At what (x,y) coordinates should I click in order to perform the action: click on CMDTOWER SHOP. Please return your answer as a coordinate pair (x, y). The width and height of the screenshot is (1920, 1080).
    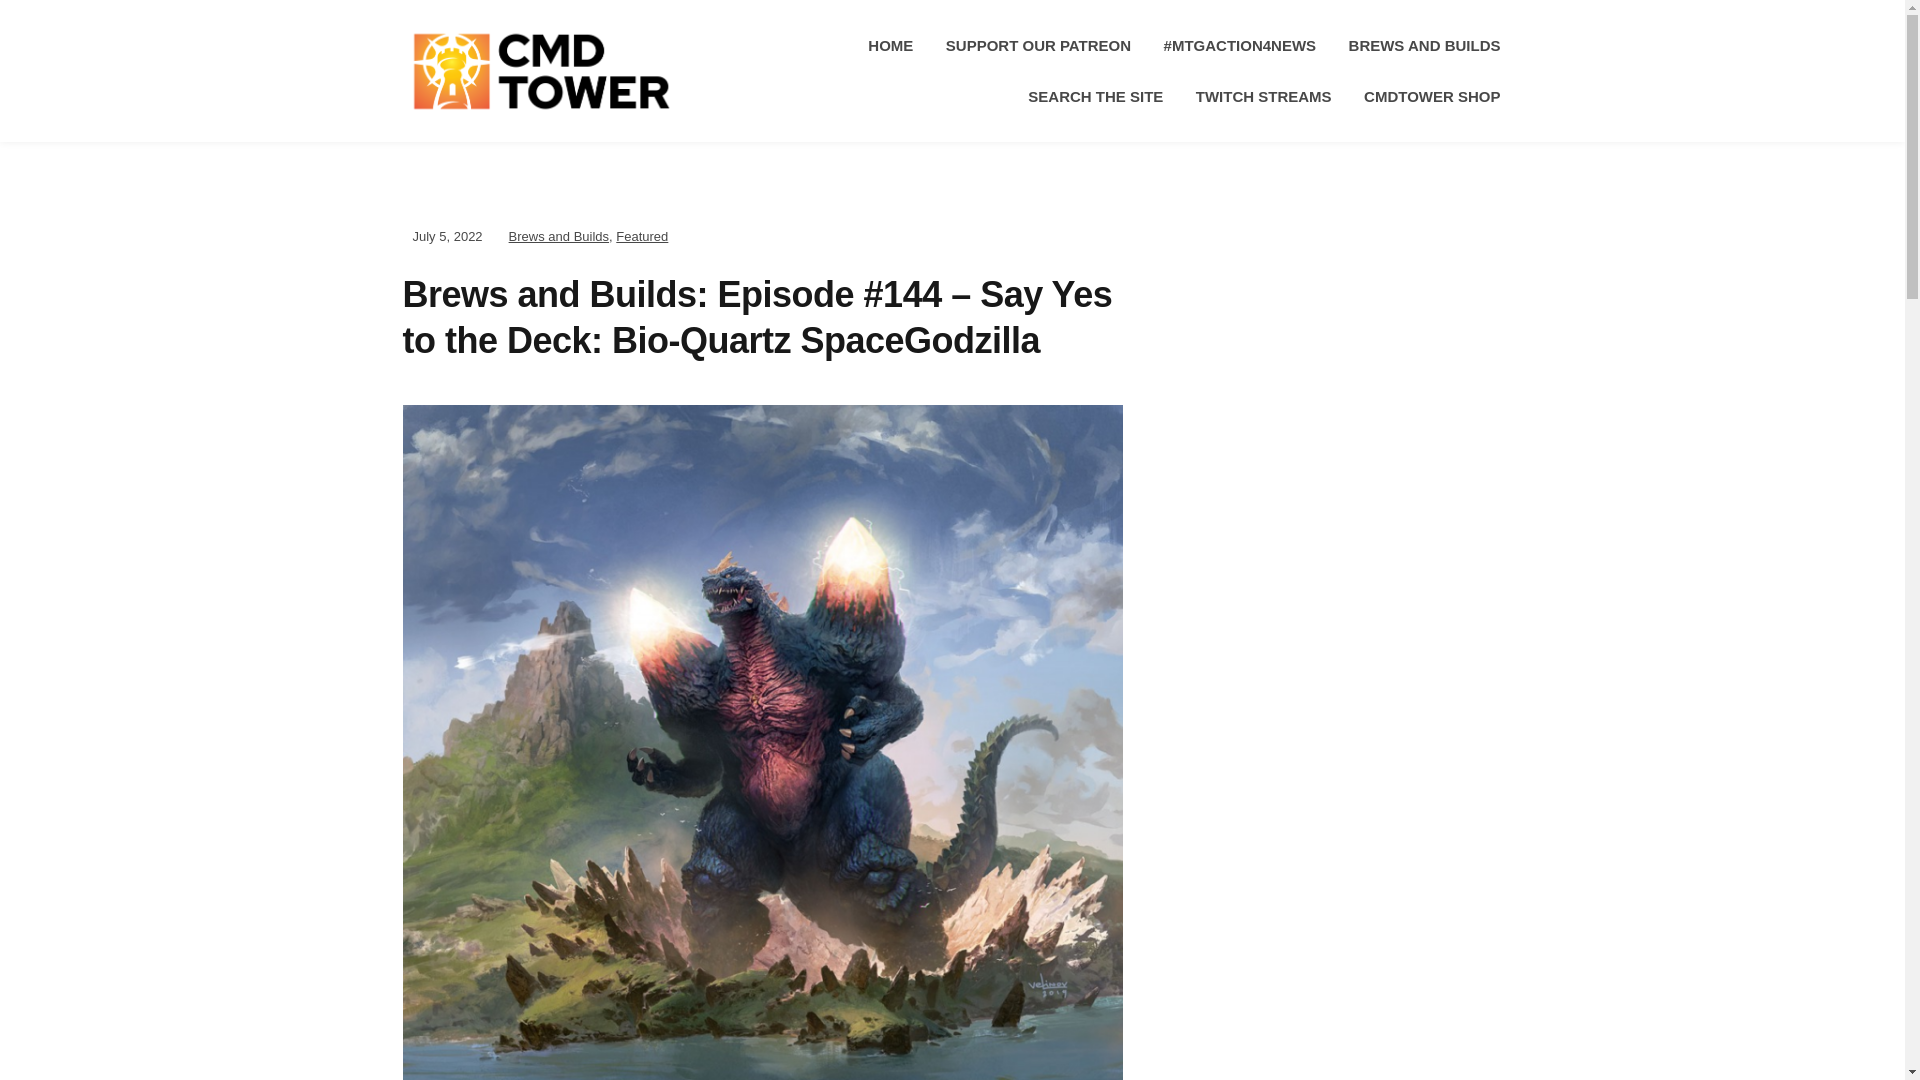
    Looking at the image, I should click on (1431, 96).